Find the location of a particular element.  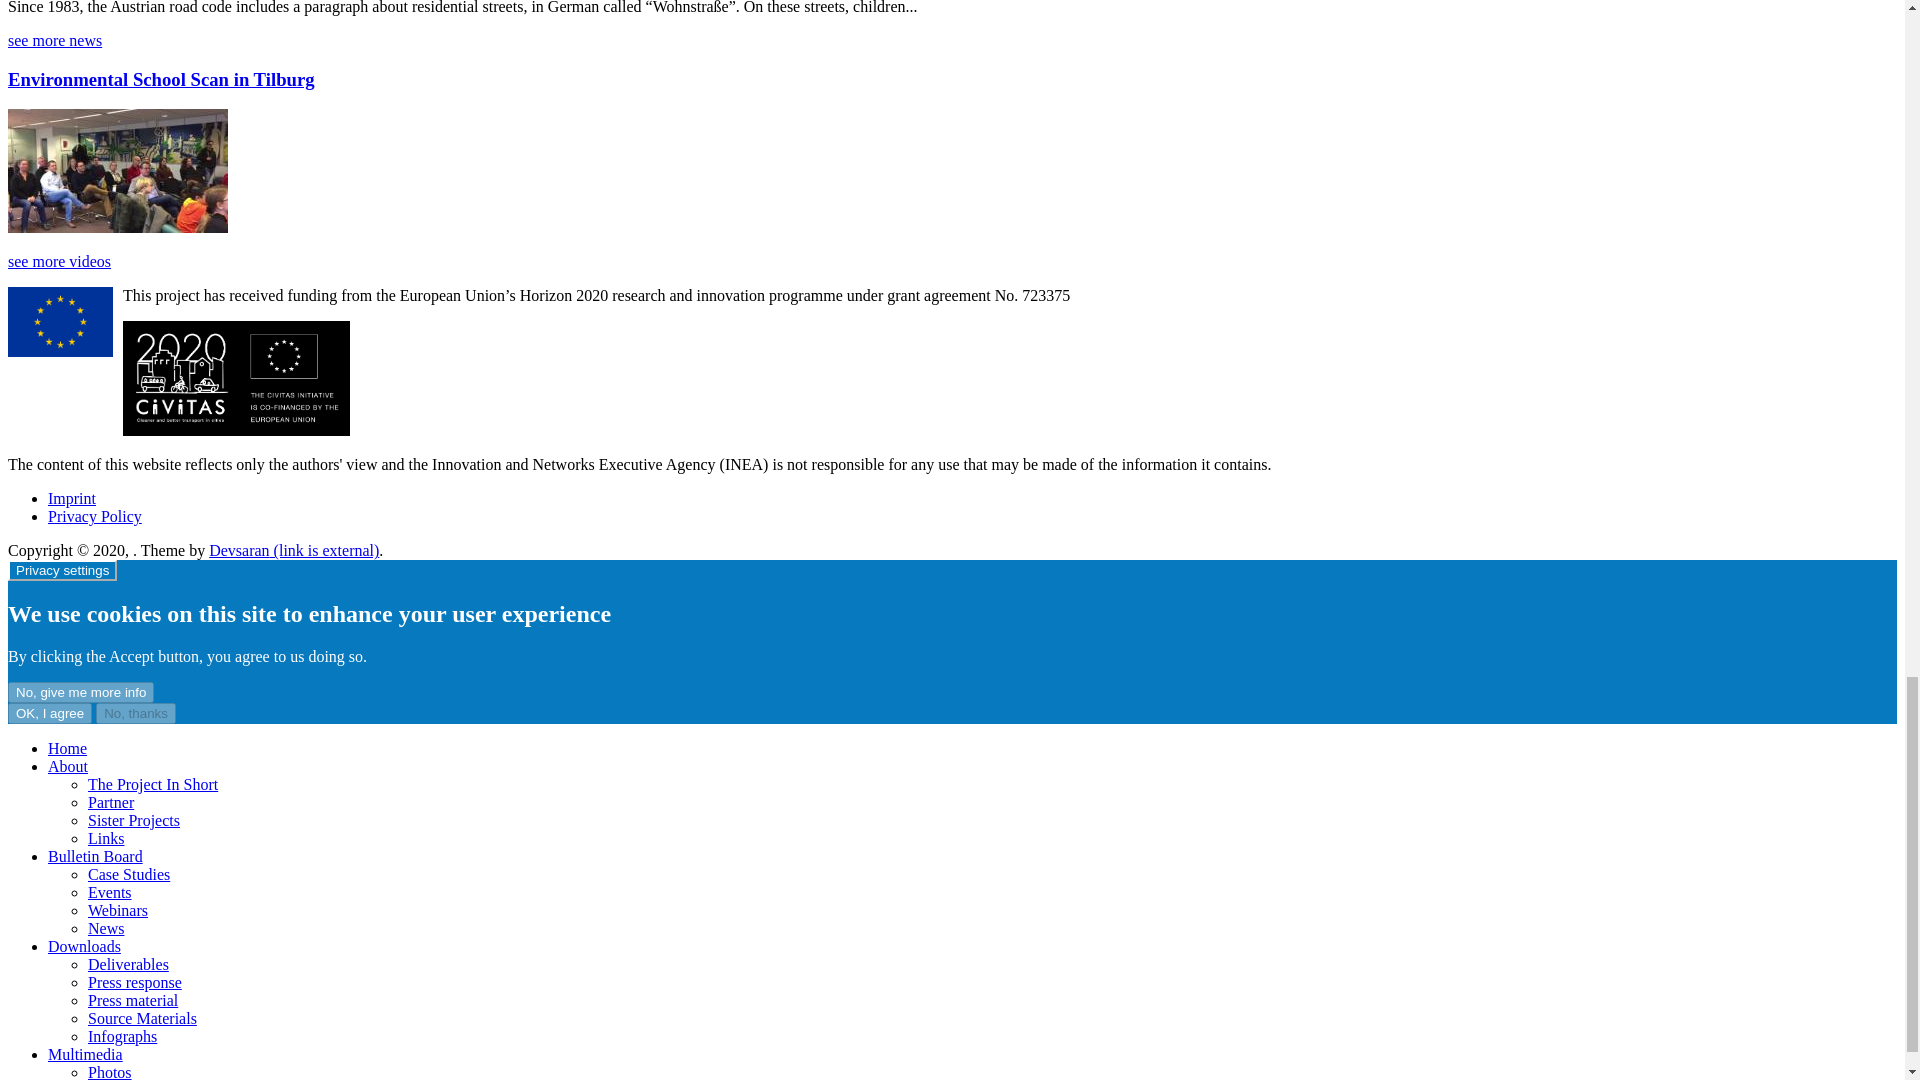

Privacy Policy is located at coordinates (95, 516).